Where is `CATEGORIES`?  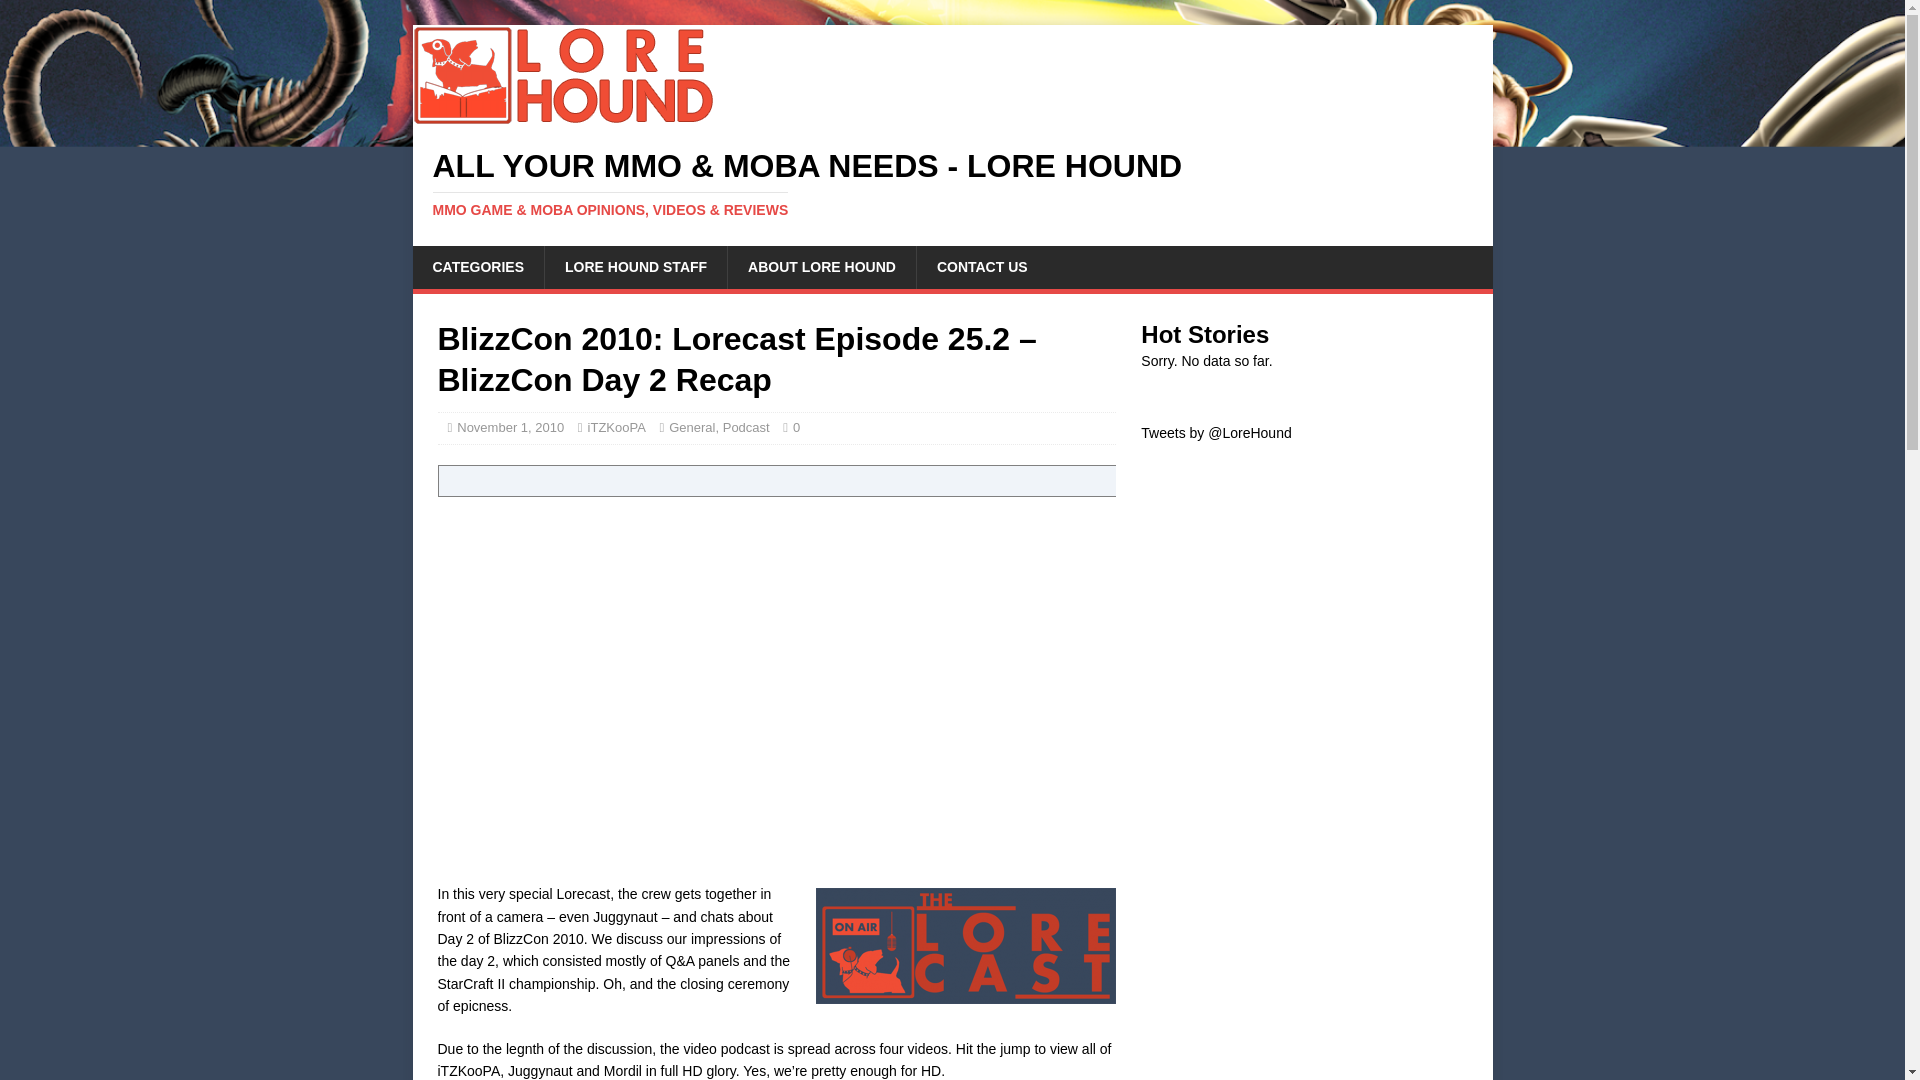 CATEGORIES is located at coordinates (478, 267).